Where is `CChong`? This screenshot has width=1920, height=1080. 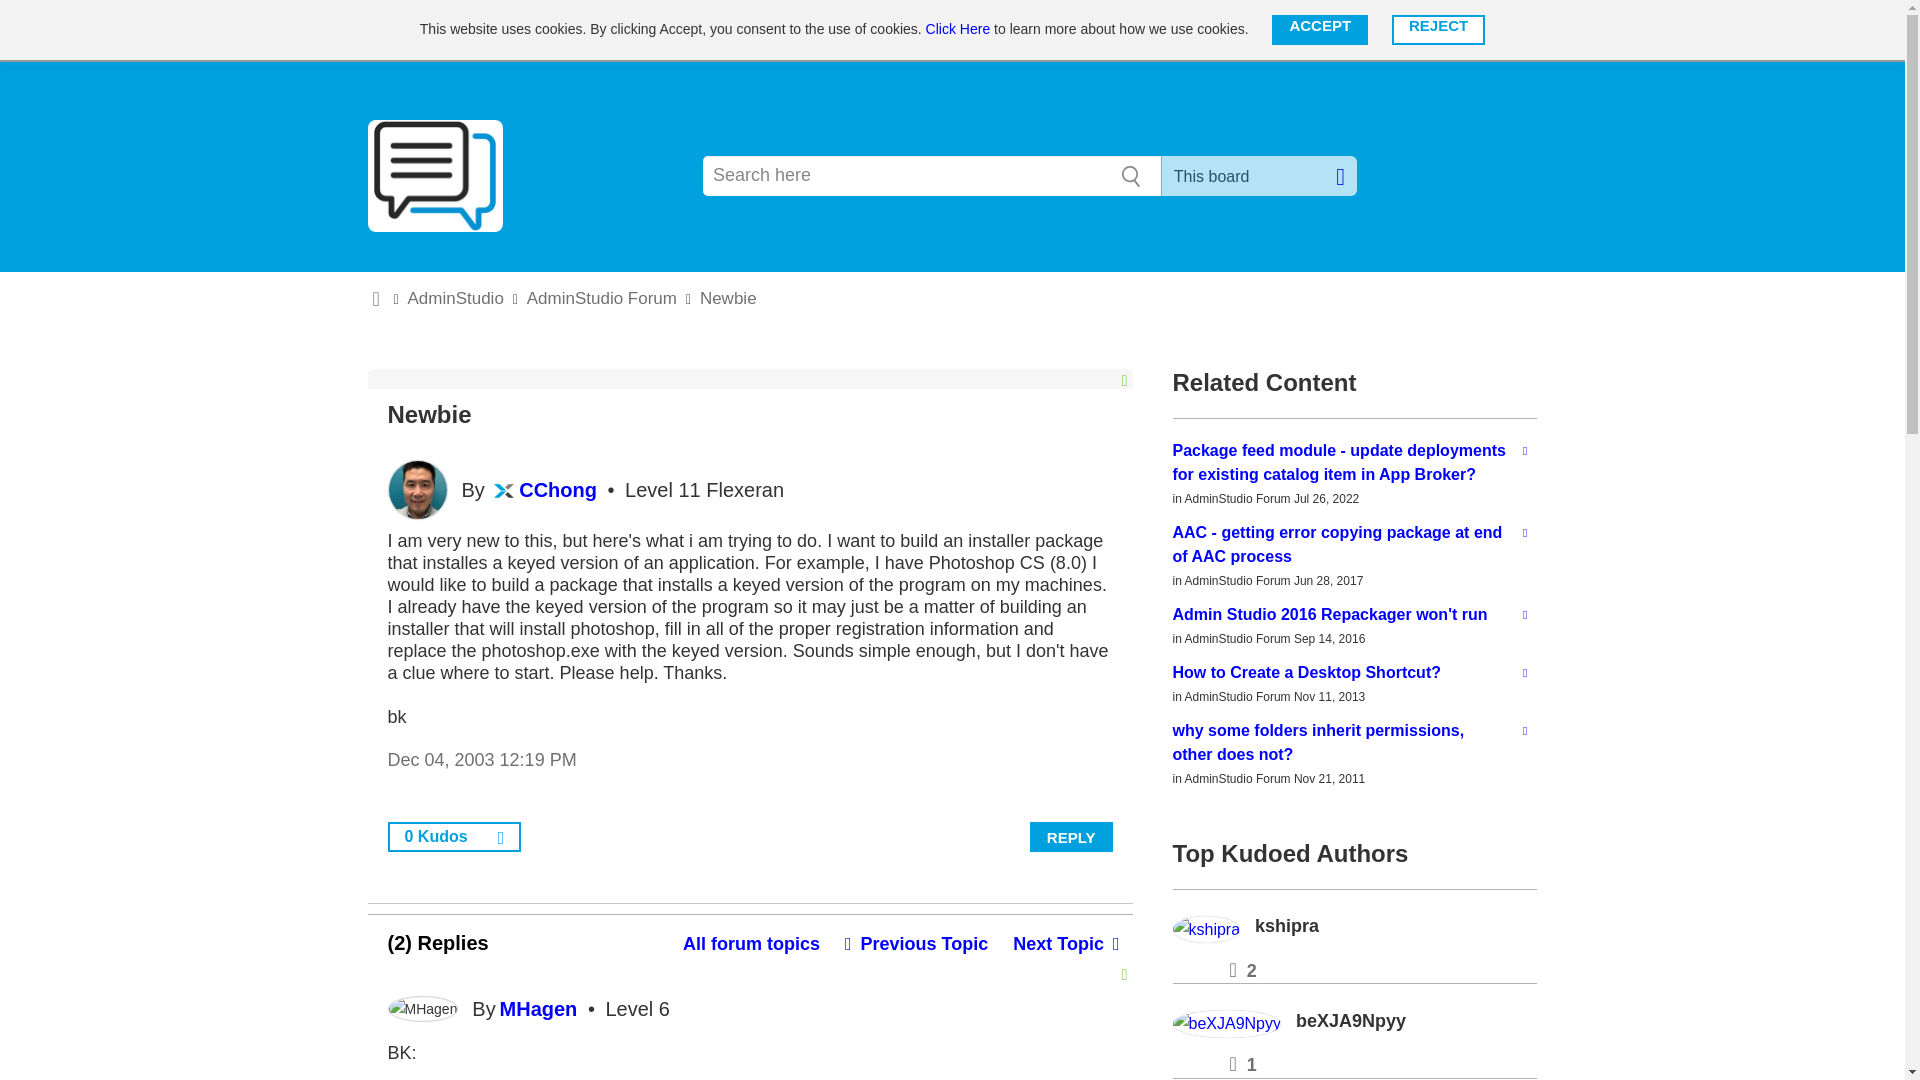 CChong is located at coordinates (417, 490).